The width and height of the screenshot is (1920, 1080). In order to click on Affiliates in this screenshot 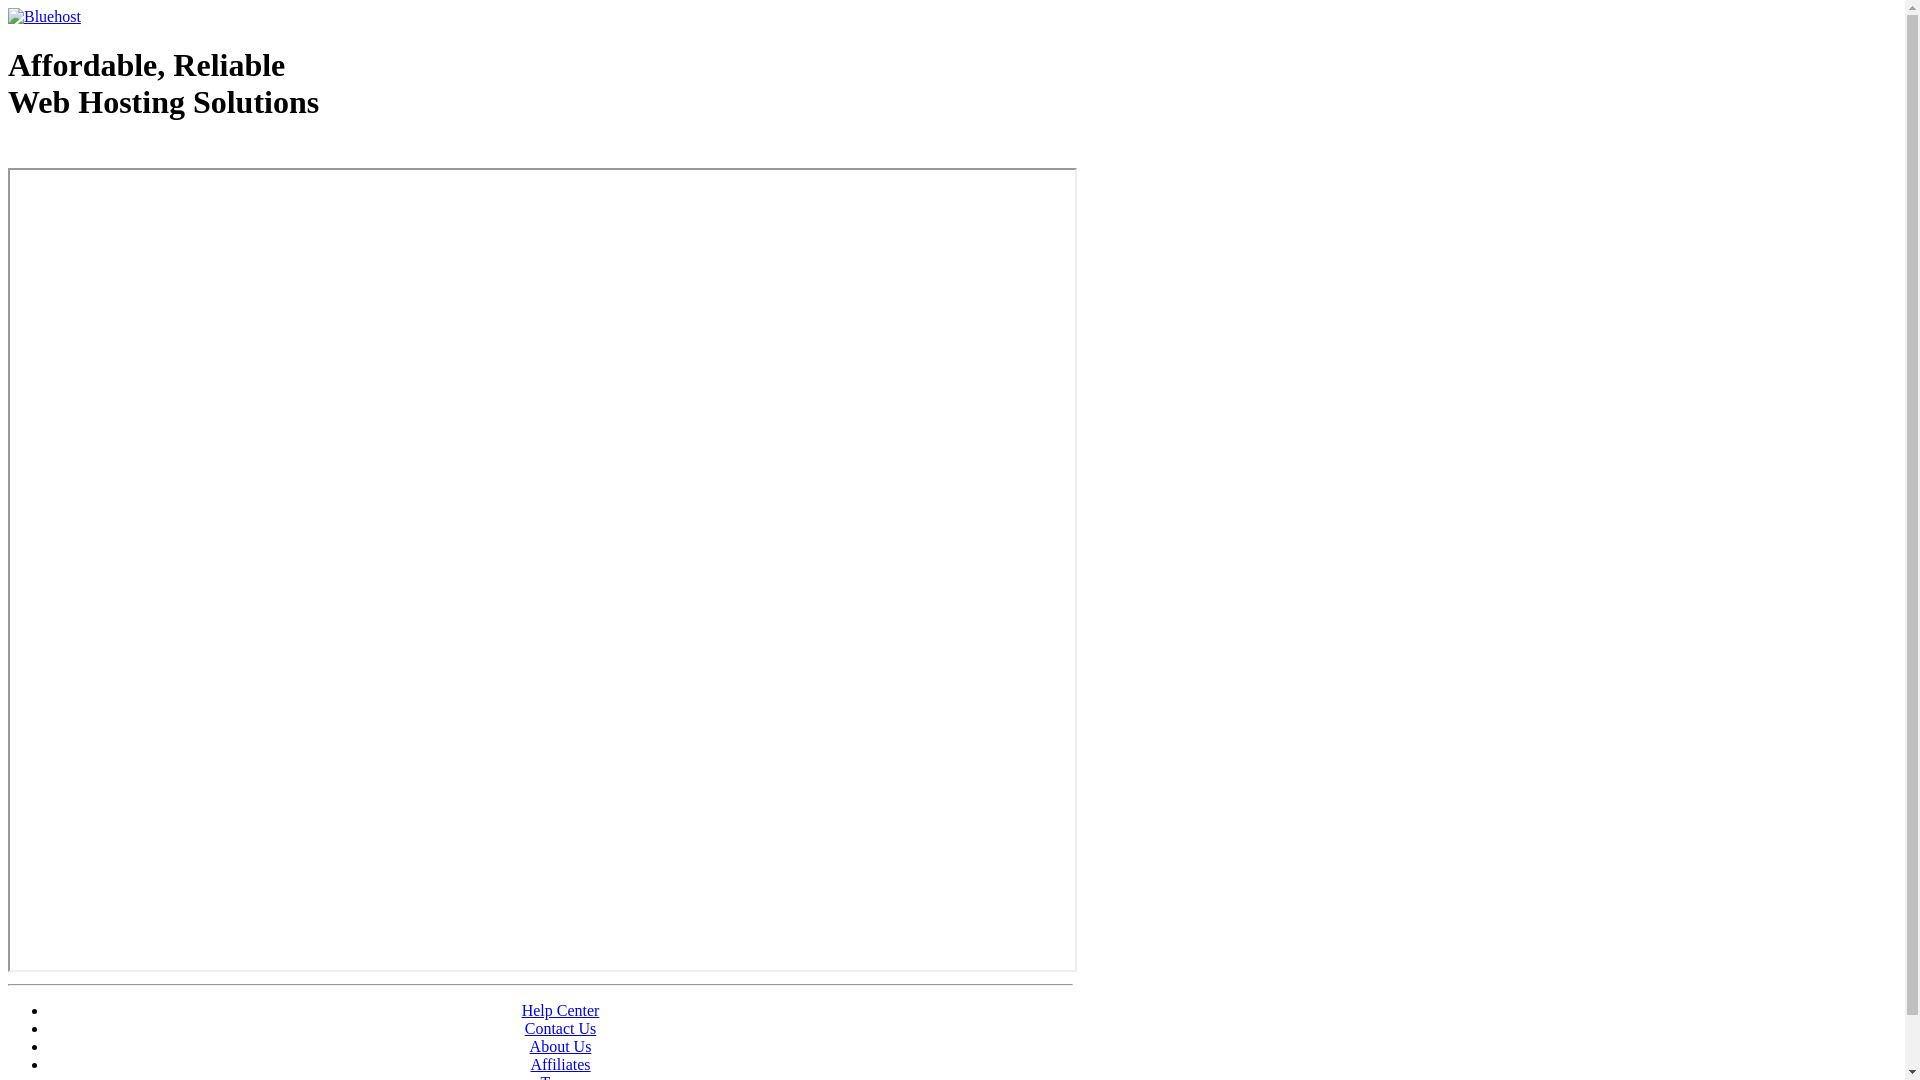, I will do `click(560, 1064)`.